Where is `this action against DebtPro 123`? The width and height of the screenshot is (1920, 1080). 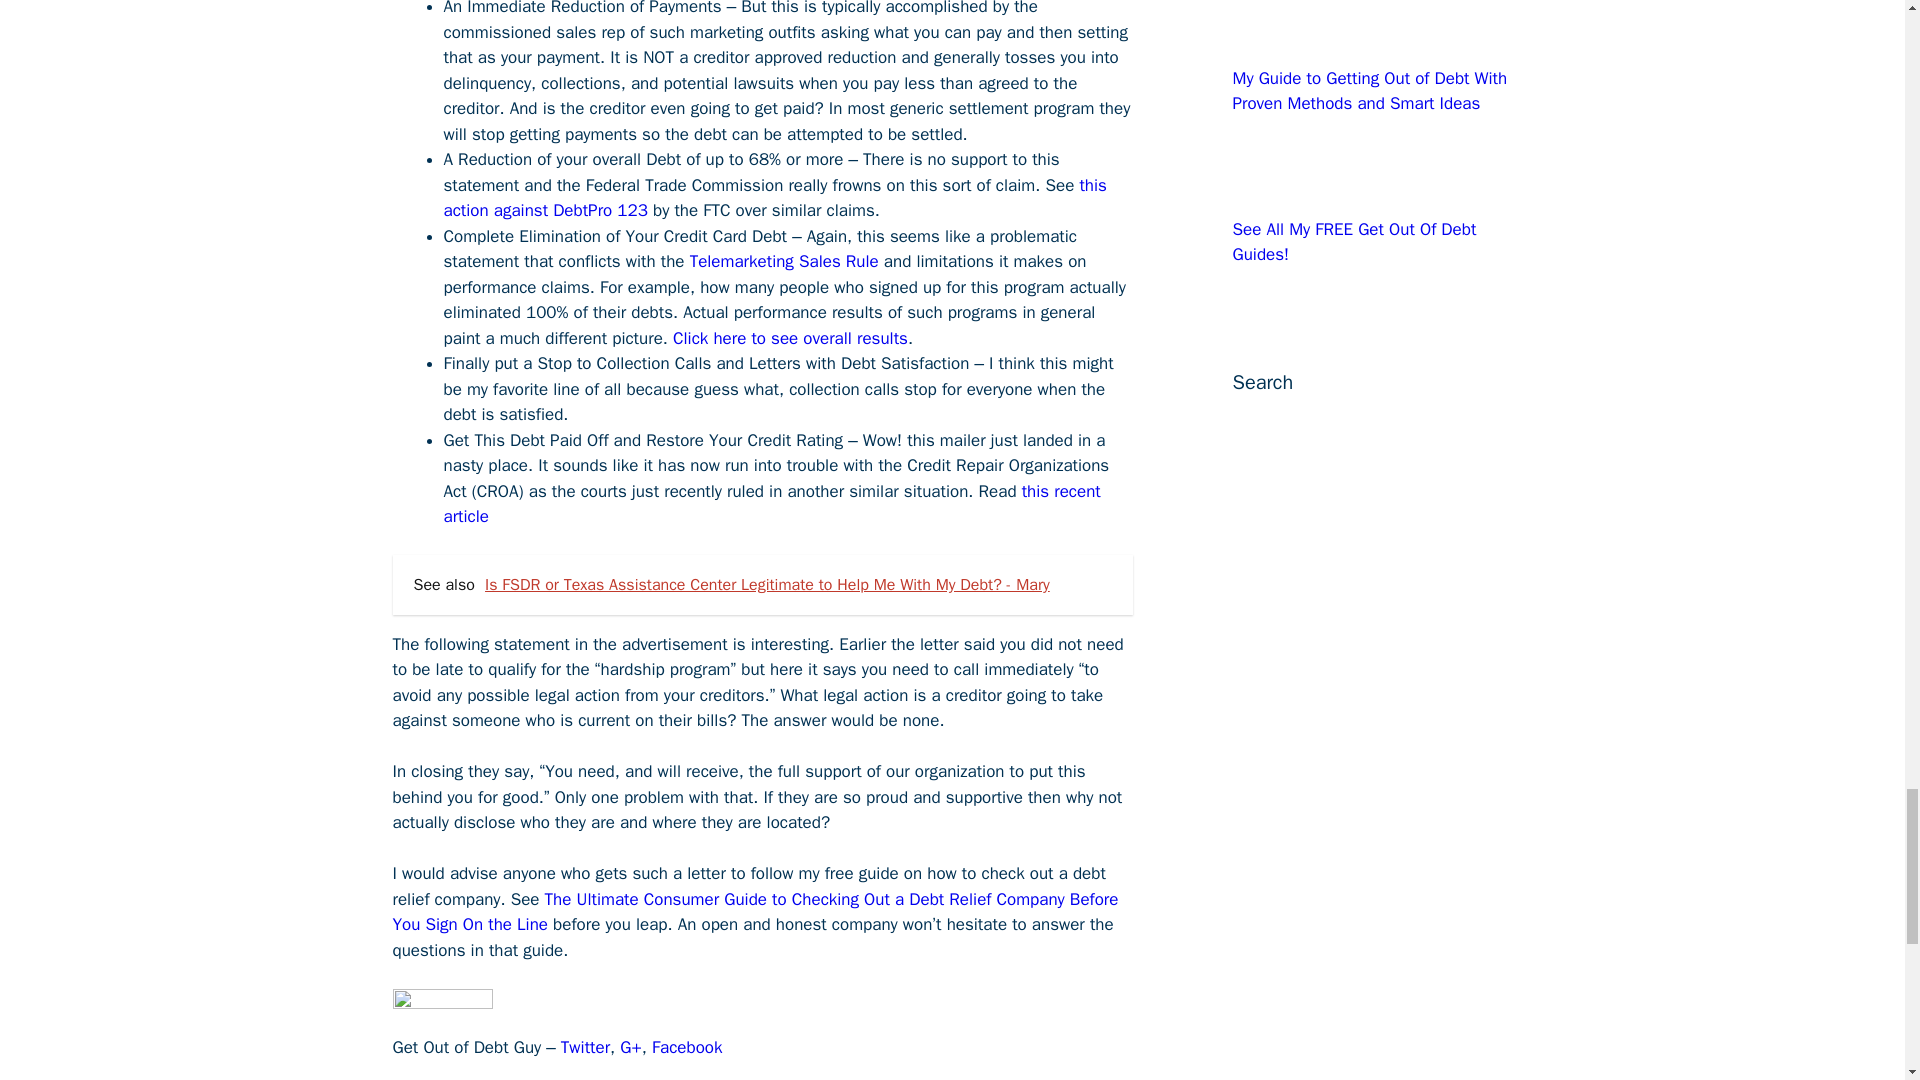 this action against DebtPro 123 is located at coordinates (775, 198).